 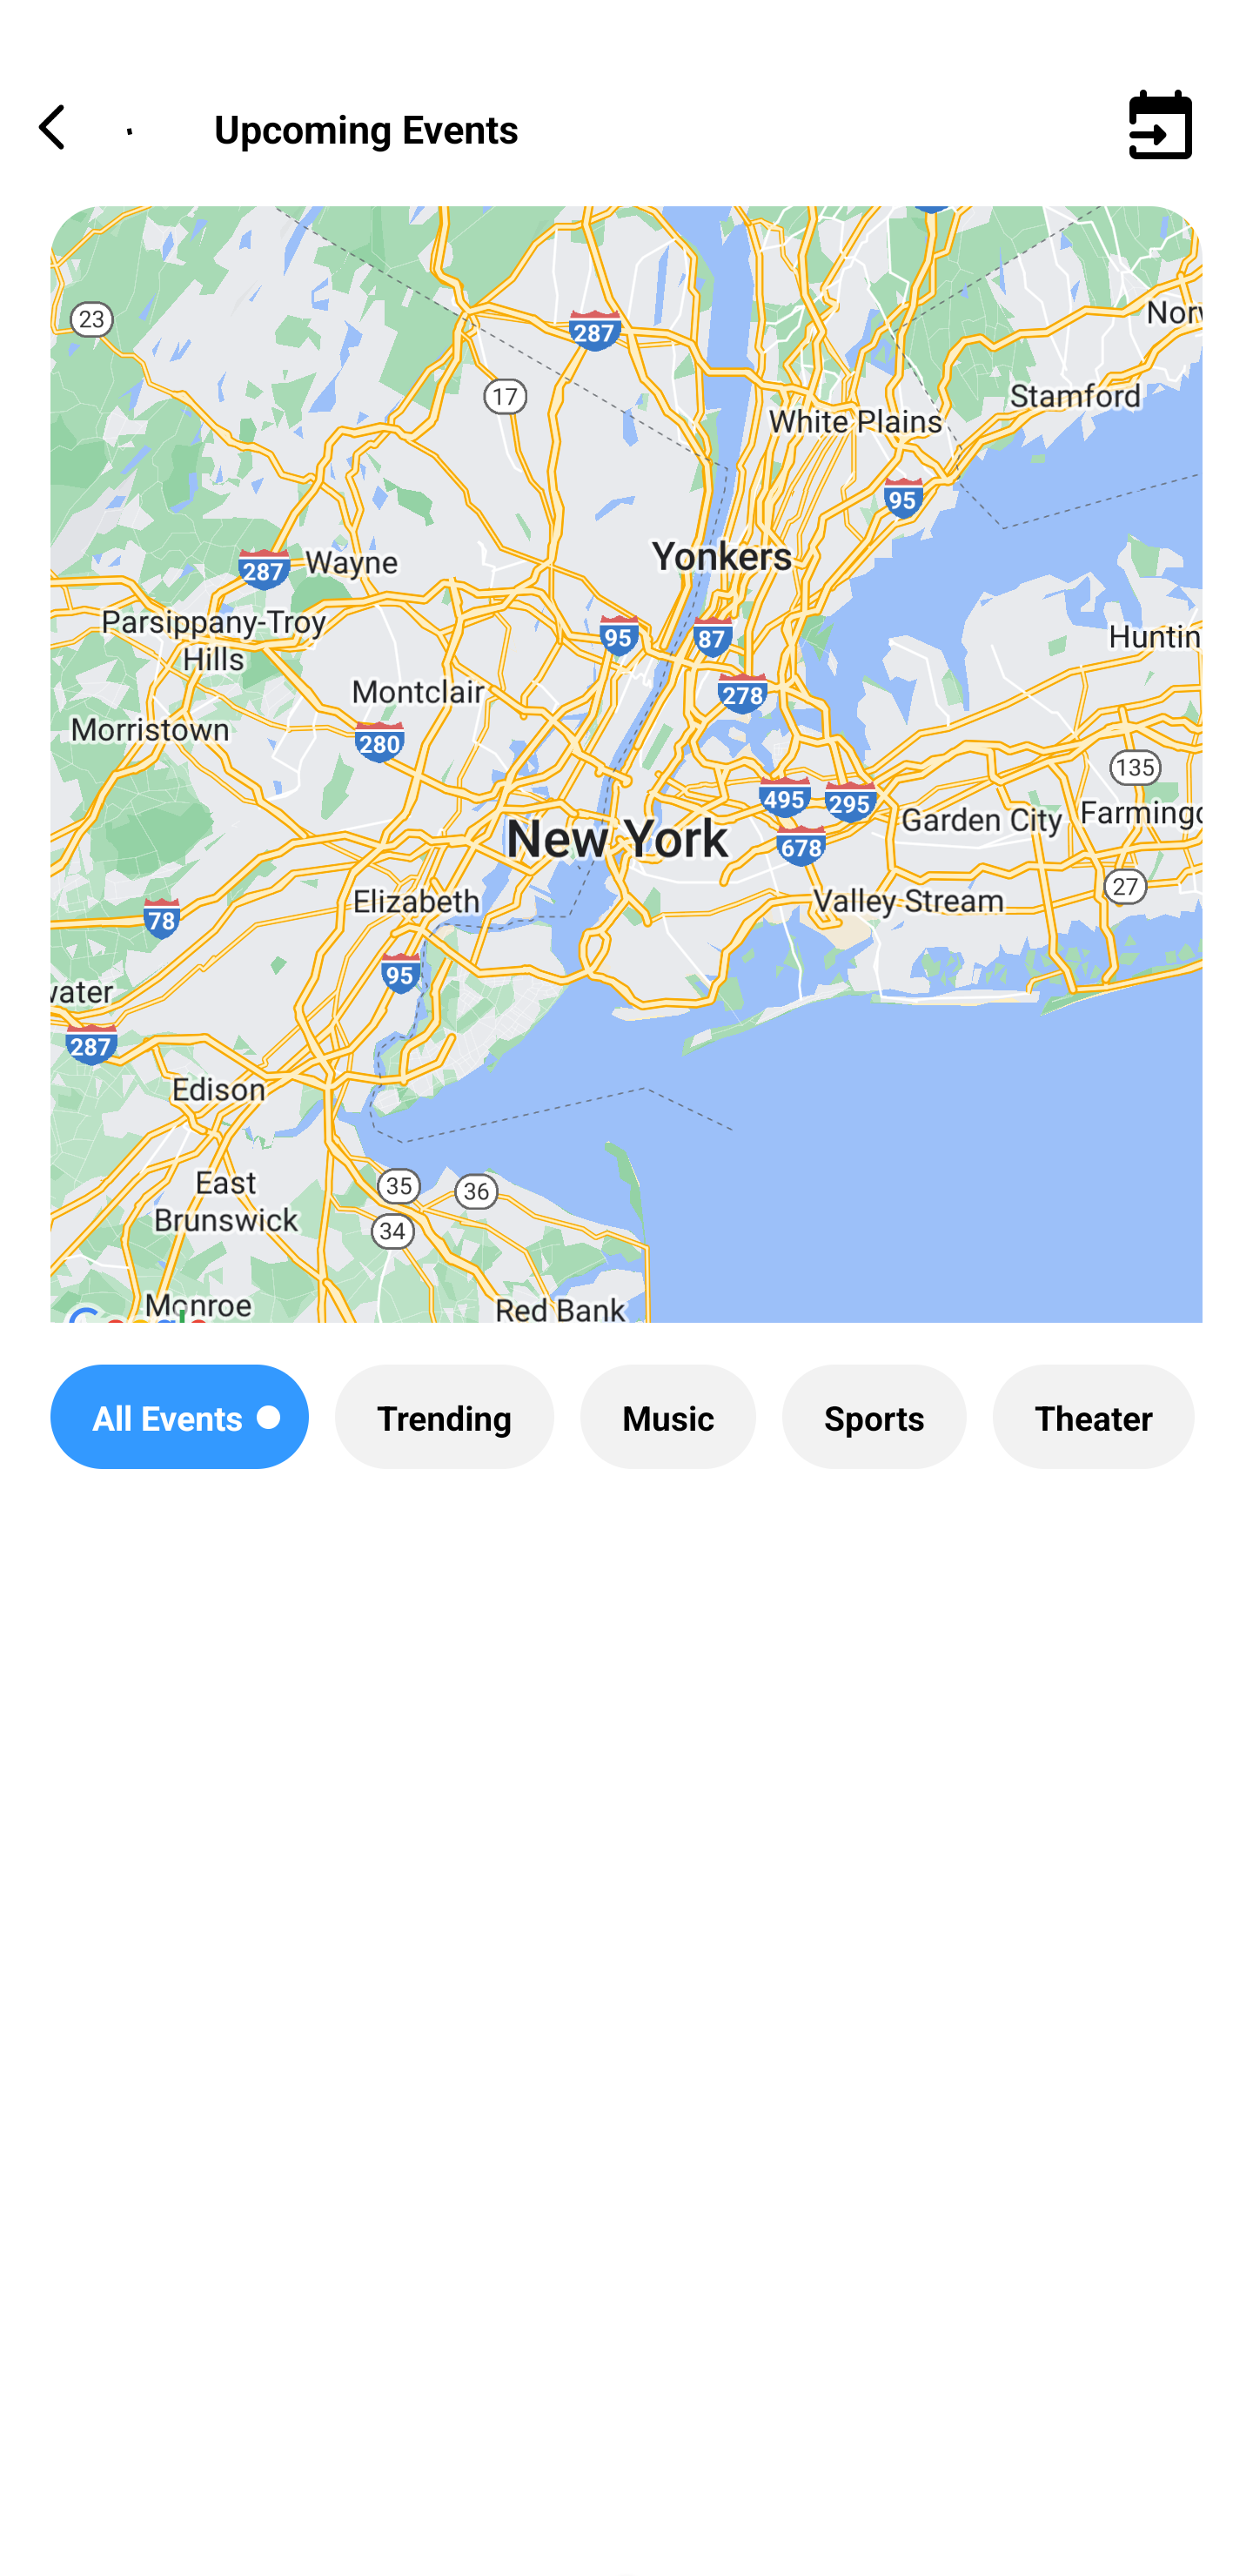 I want to click on Trending, so click(x=444, y=1417).